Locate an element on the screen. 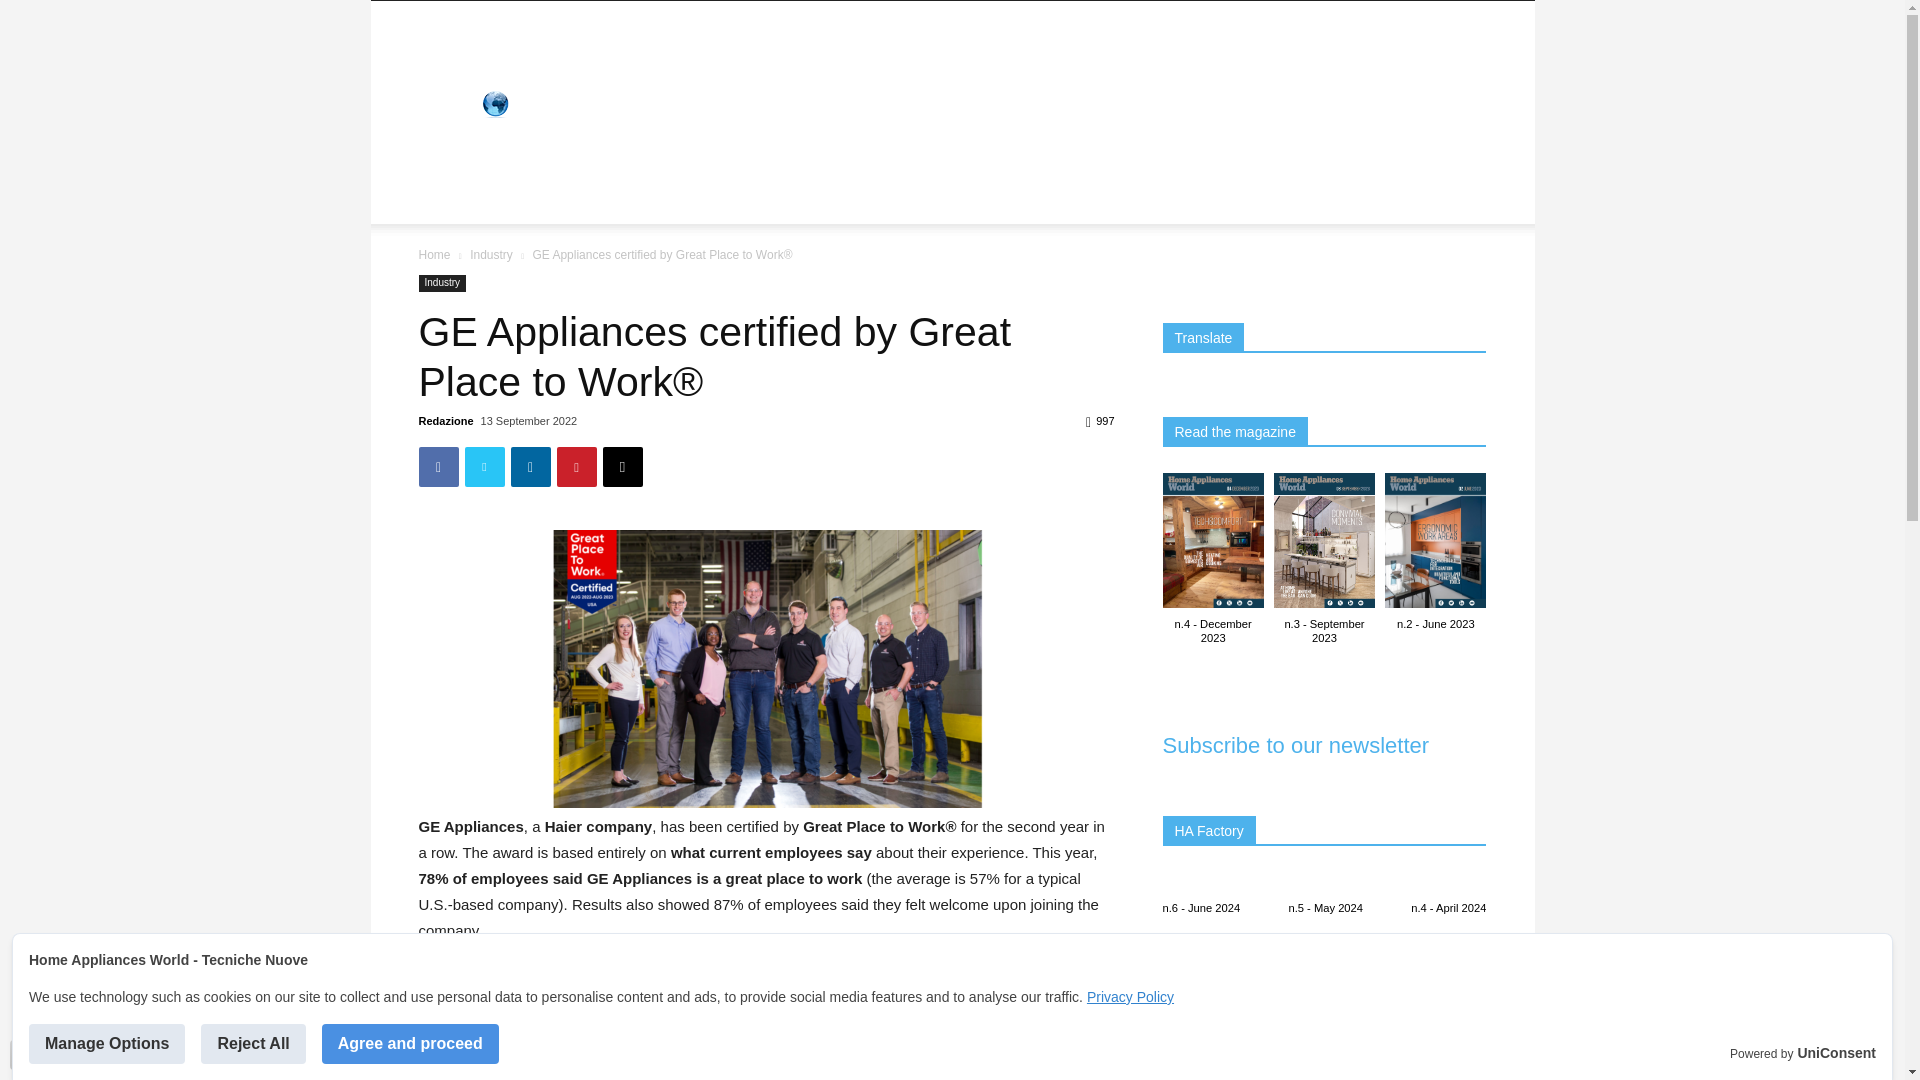  DESIGN is located at coordinates (458, 152).